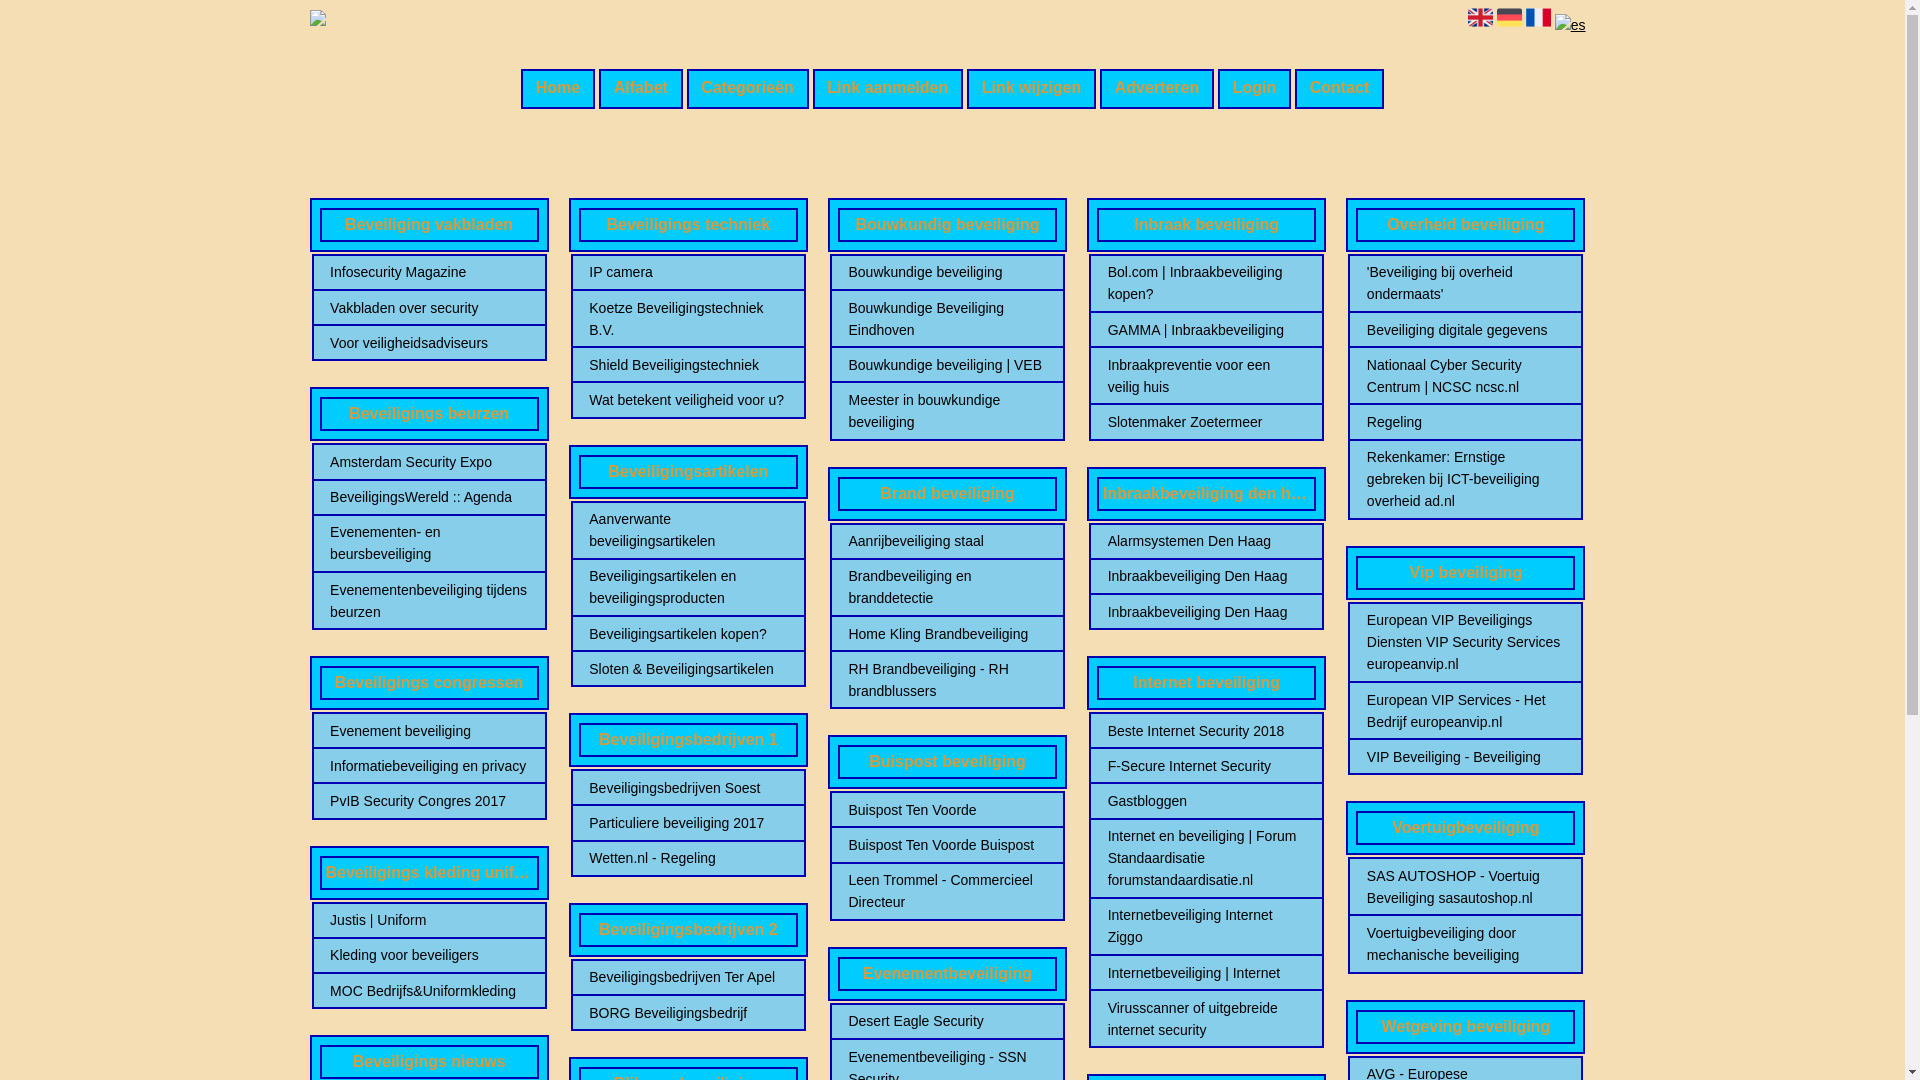  Describe the element at coordinates (947, 541) in the screenshot. I see `Aanrijbeveiliging staal` at that location.